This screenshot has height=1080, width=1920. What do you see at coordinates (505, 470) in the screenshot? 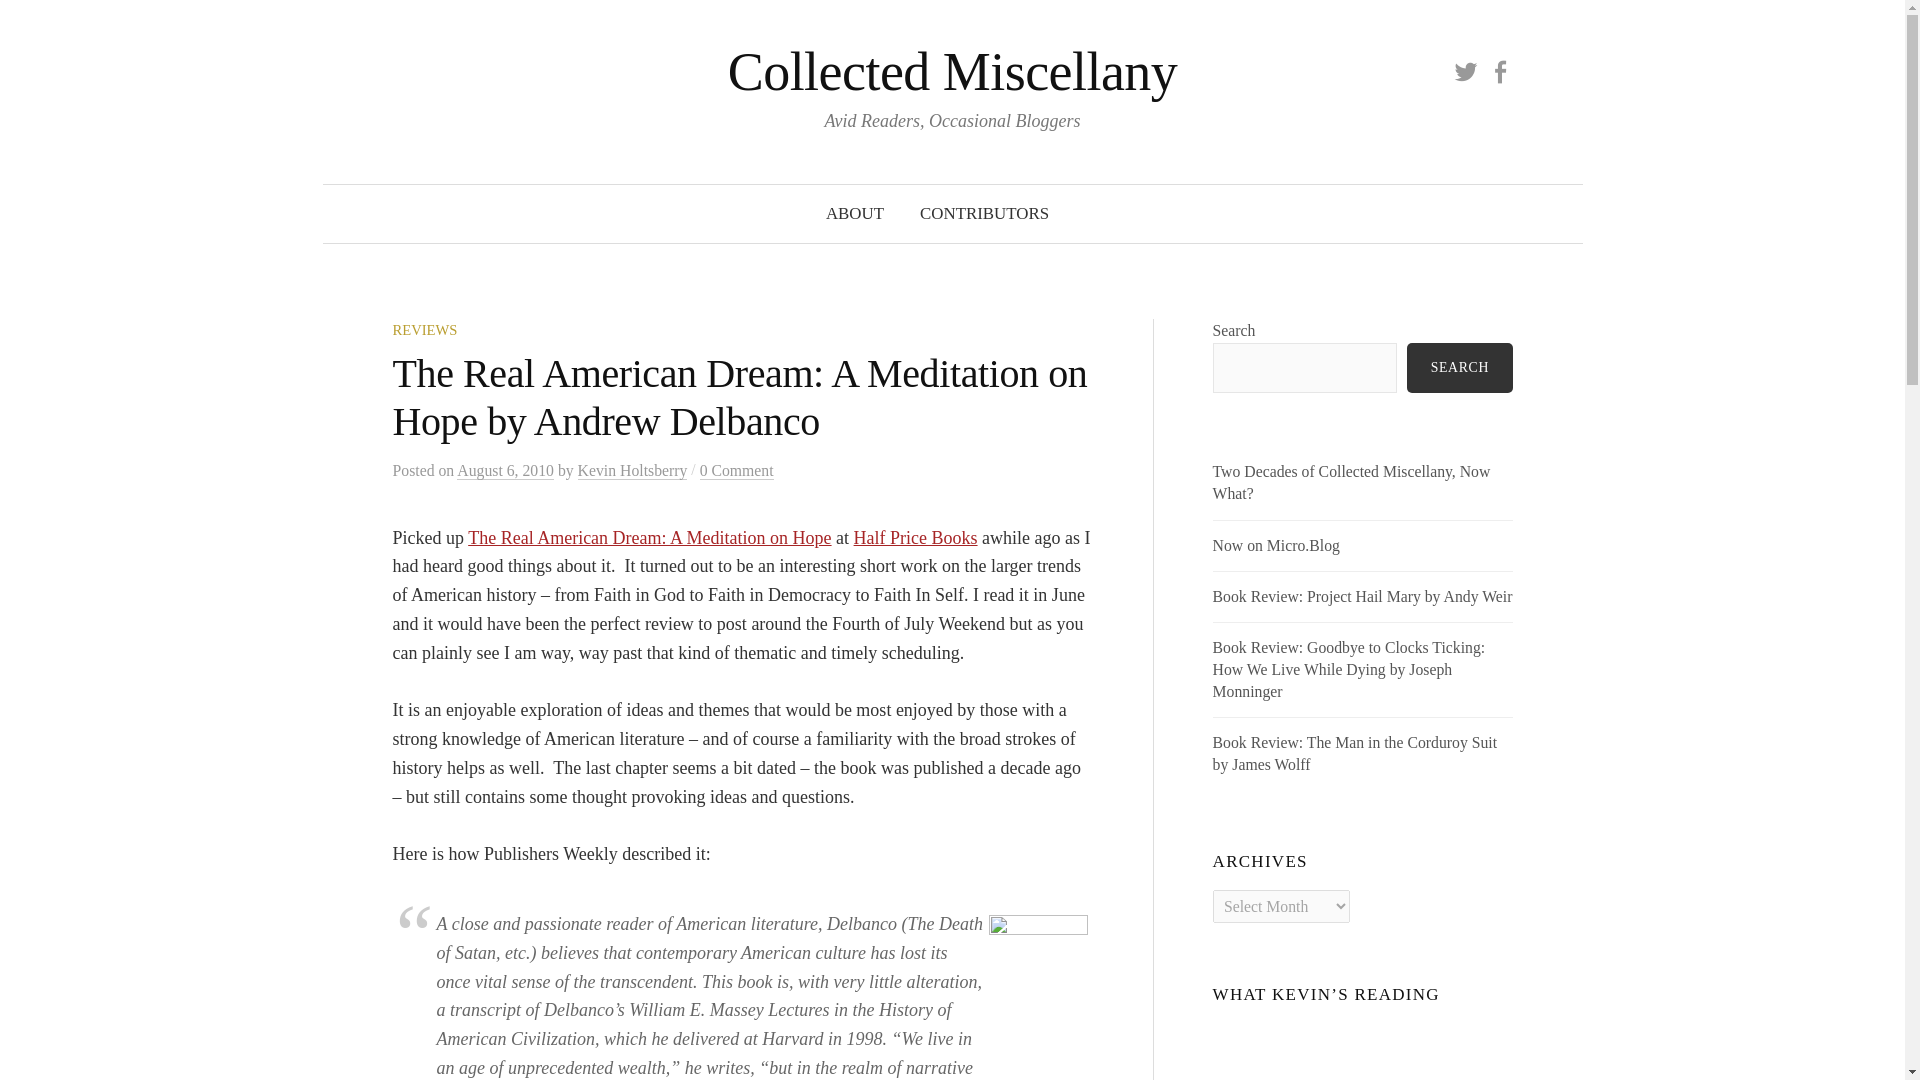
I see `August 6, 2010` at bounding box center [505, 470].